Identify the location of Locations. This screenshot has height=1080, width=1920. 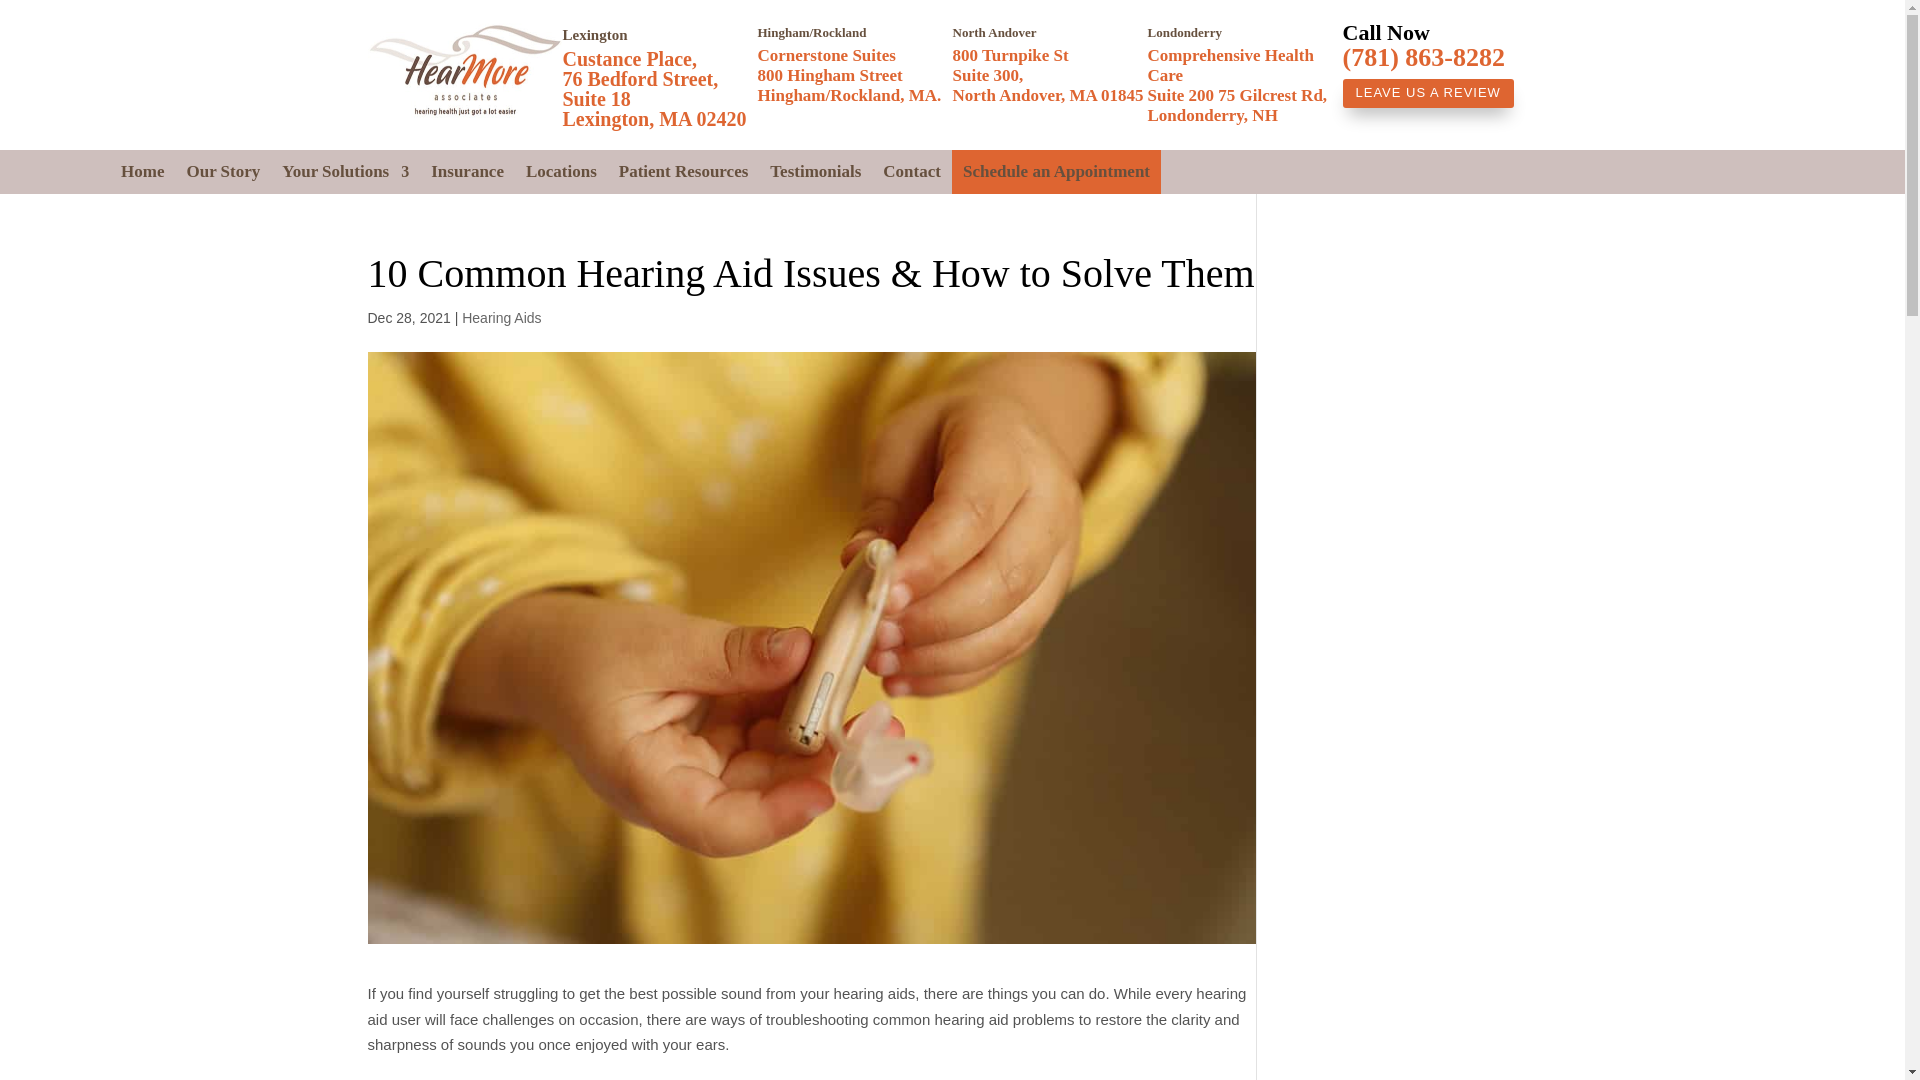
(562, 171).